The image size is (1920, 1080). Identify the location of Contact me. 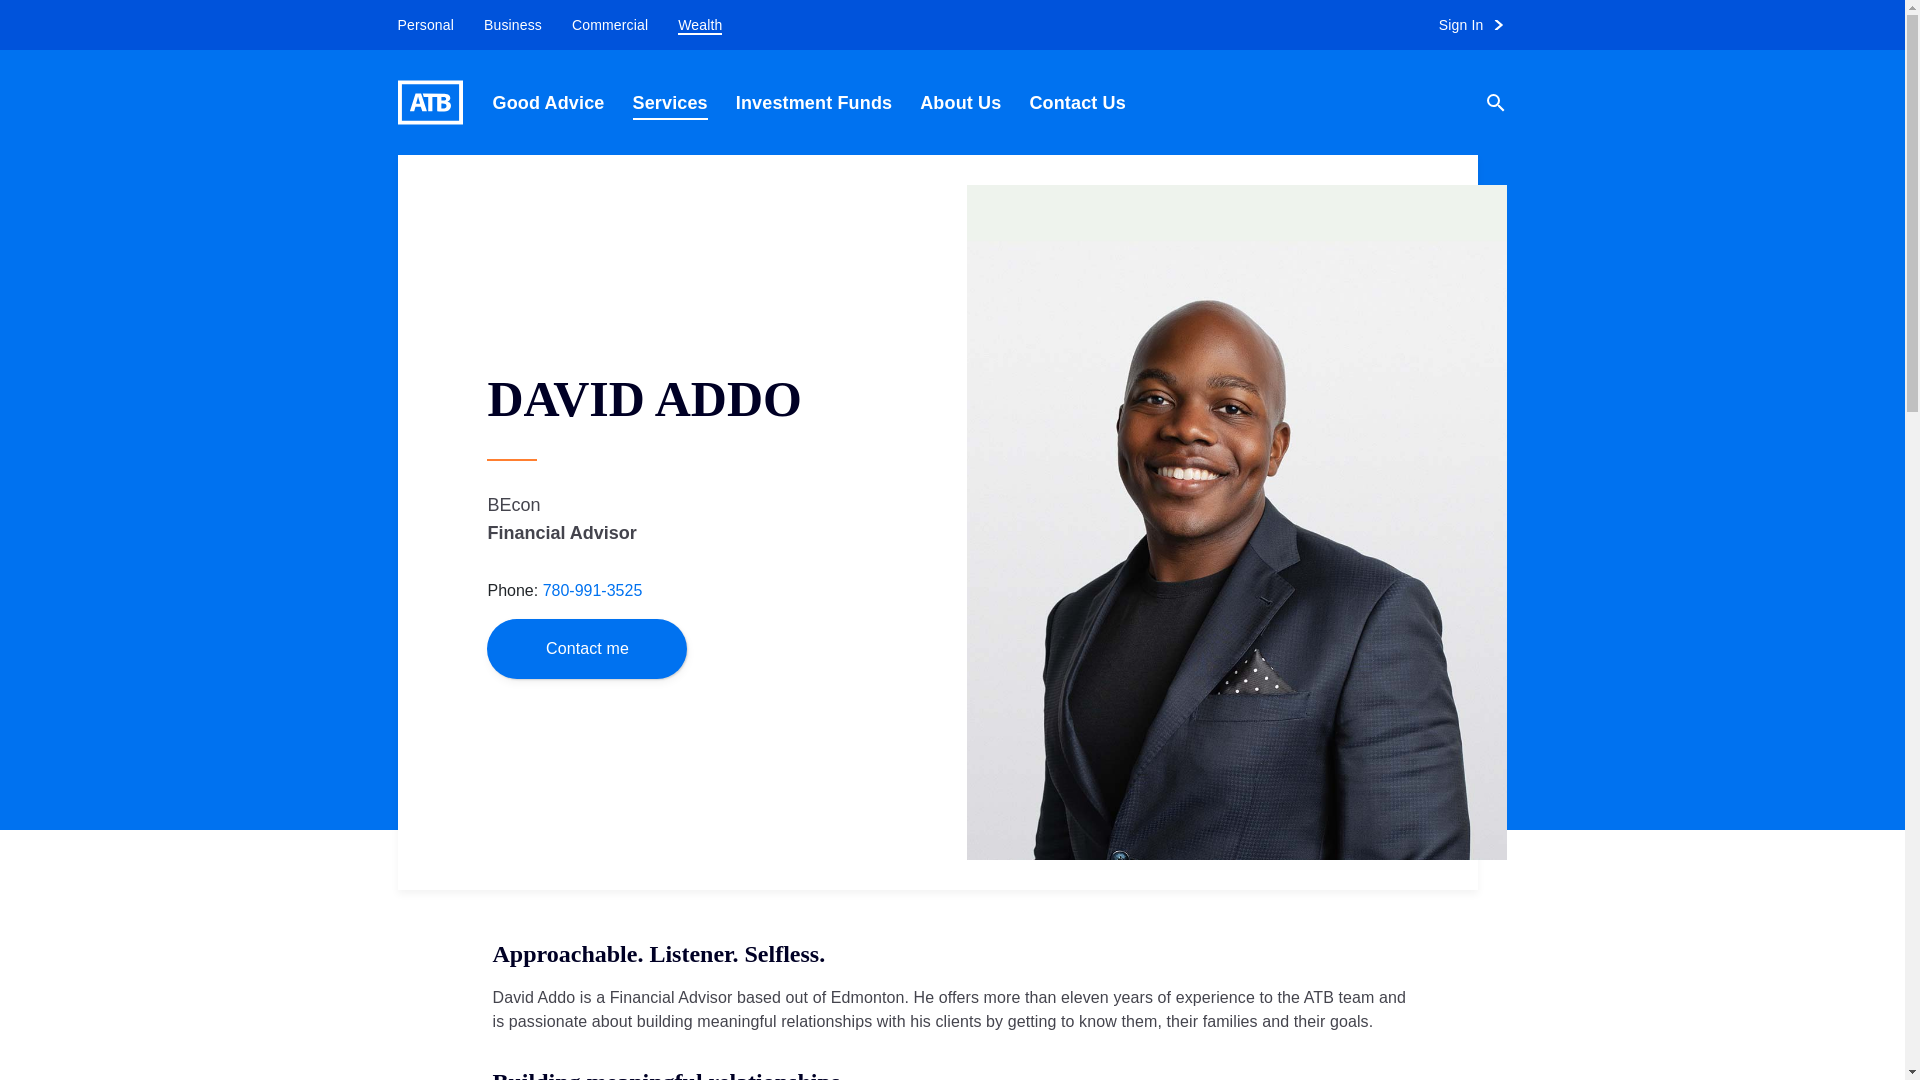
(587, 648).